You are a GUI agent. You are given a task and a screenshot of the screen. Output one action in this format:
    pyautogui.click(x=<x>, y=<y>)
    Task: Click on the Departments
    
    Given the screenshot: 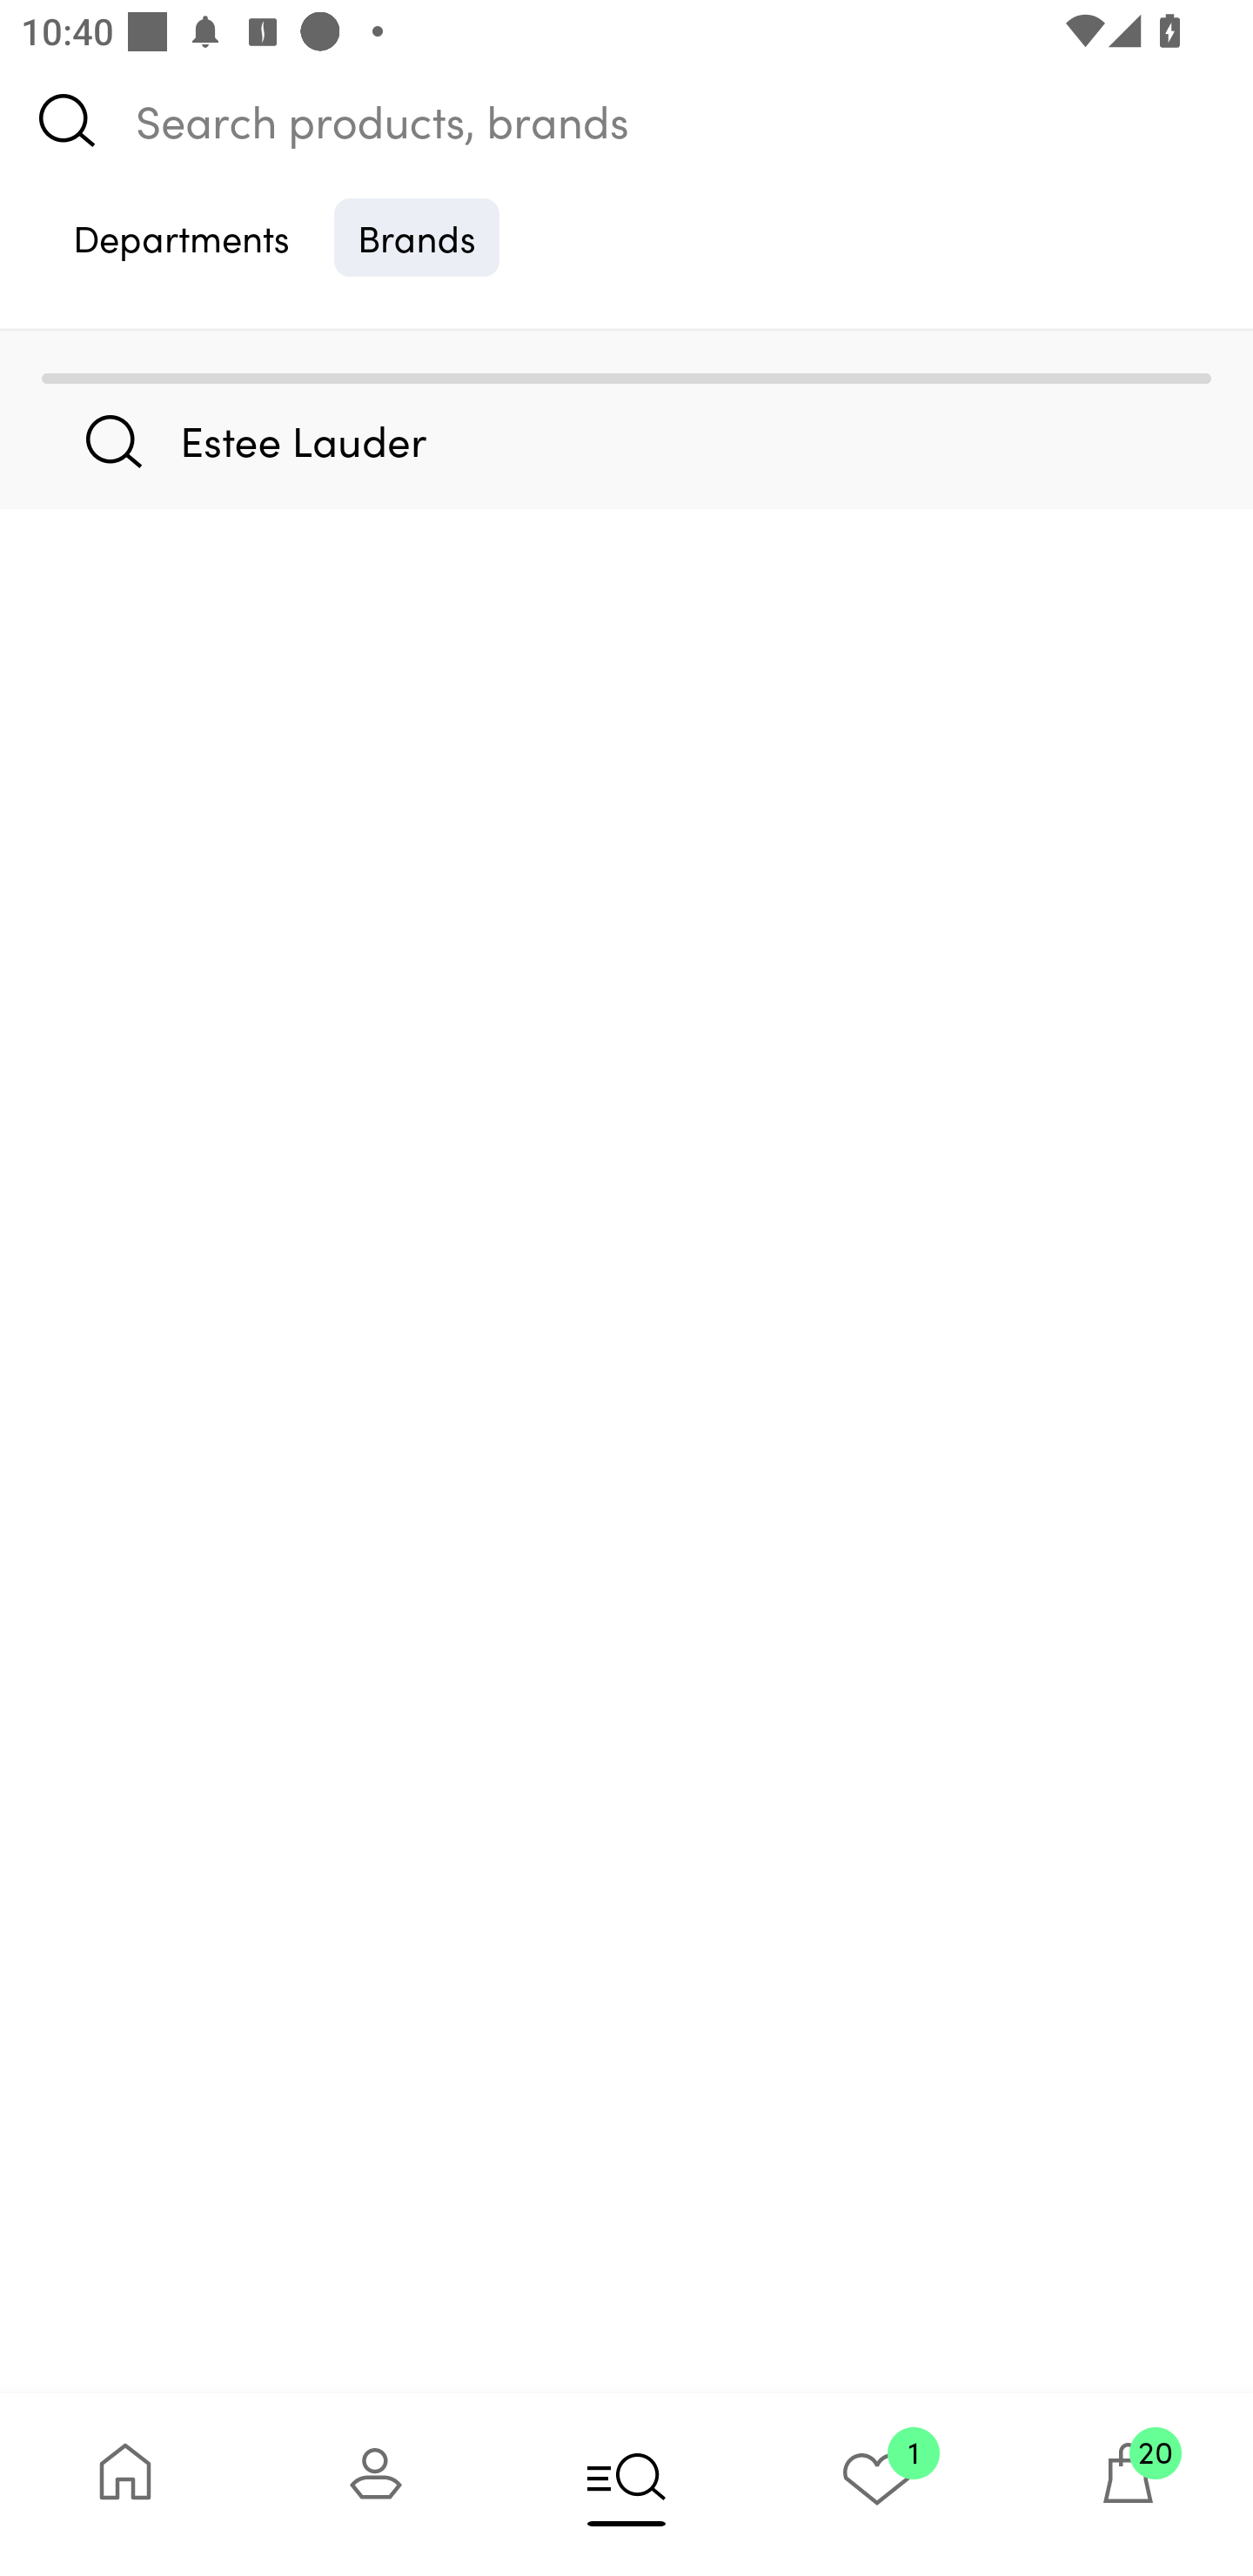 What is the action you would take?
    pyautogui.click(x=181, y=237)
    